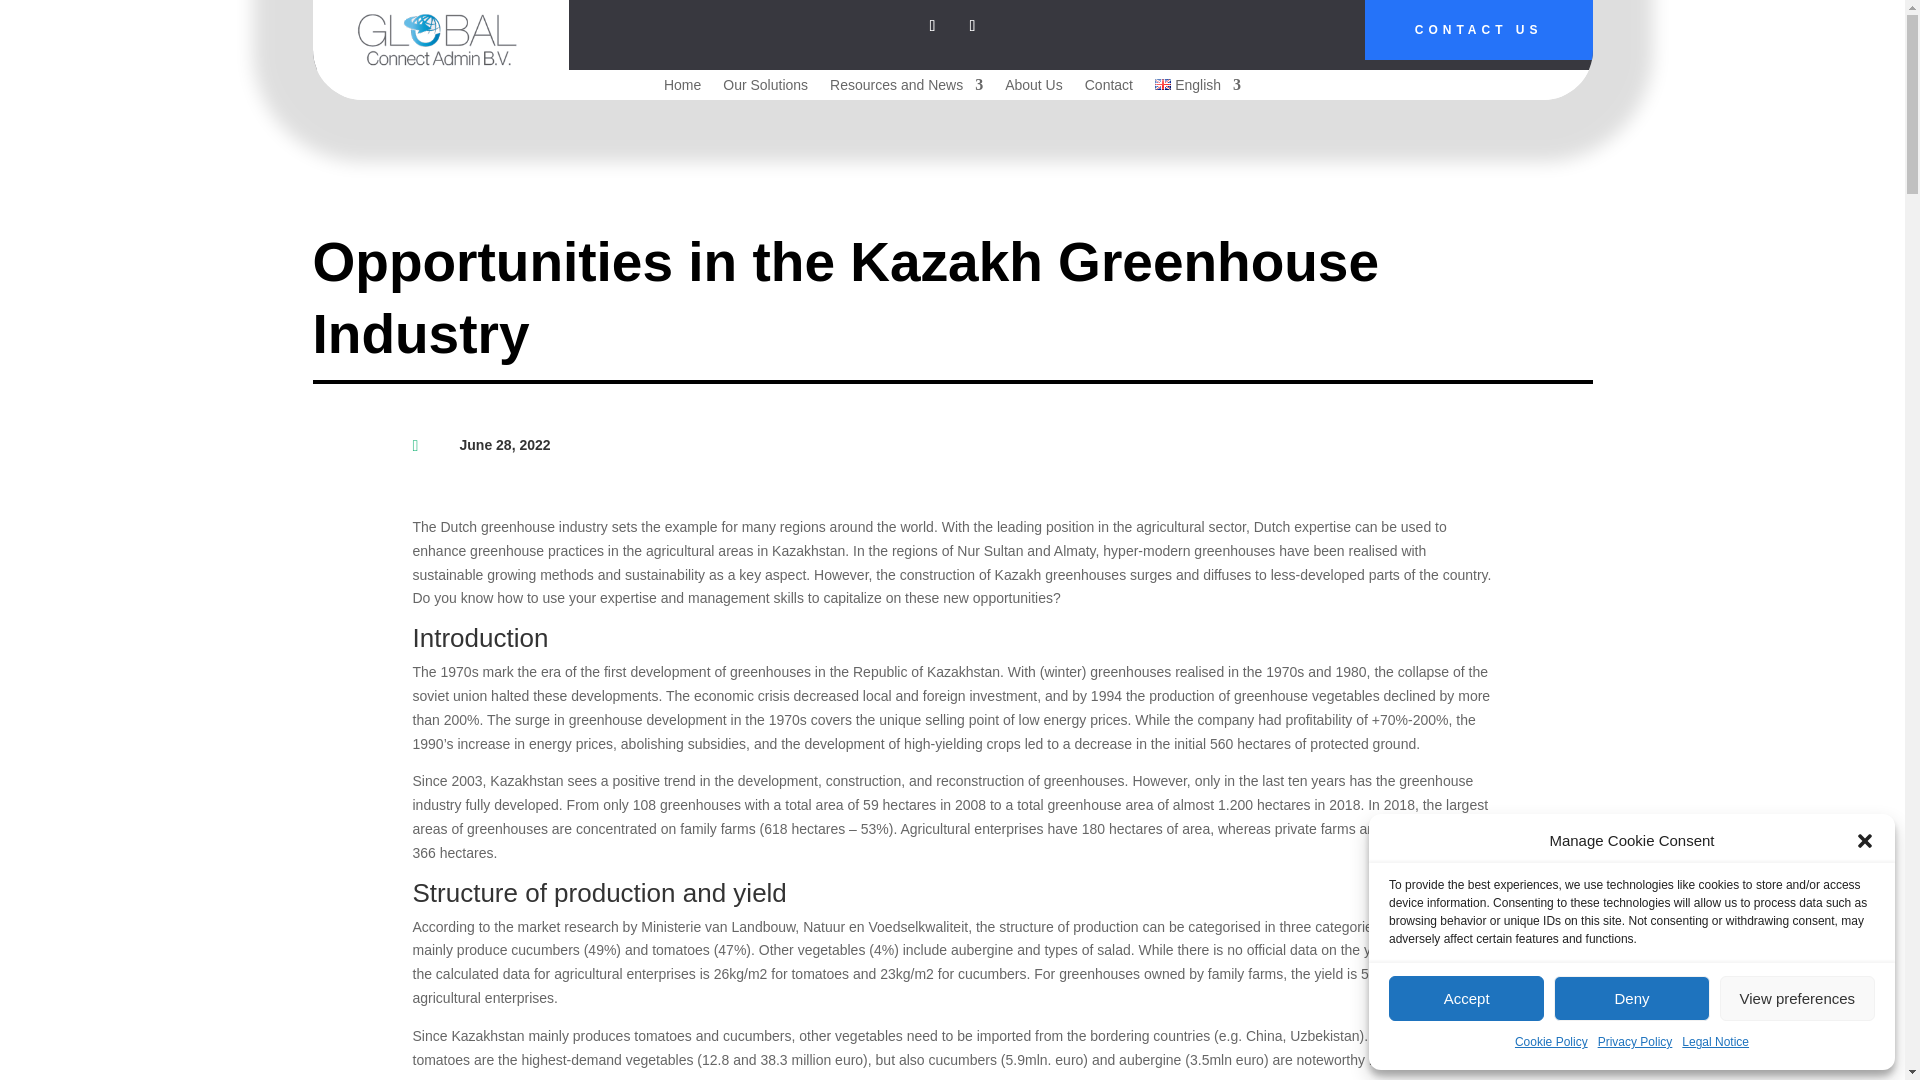  I want to click on View preferences, so click(1798, 998).